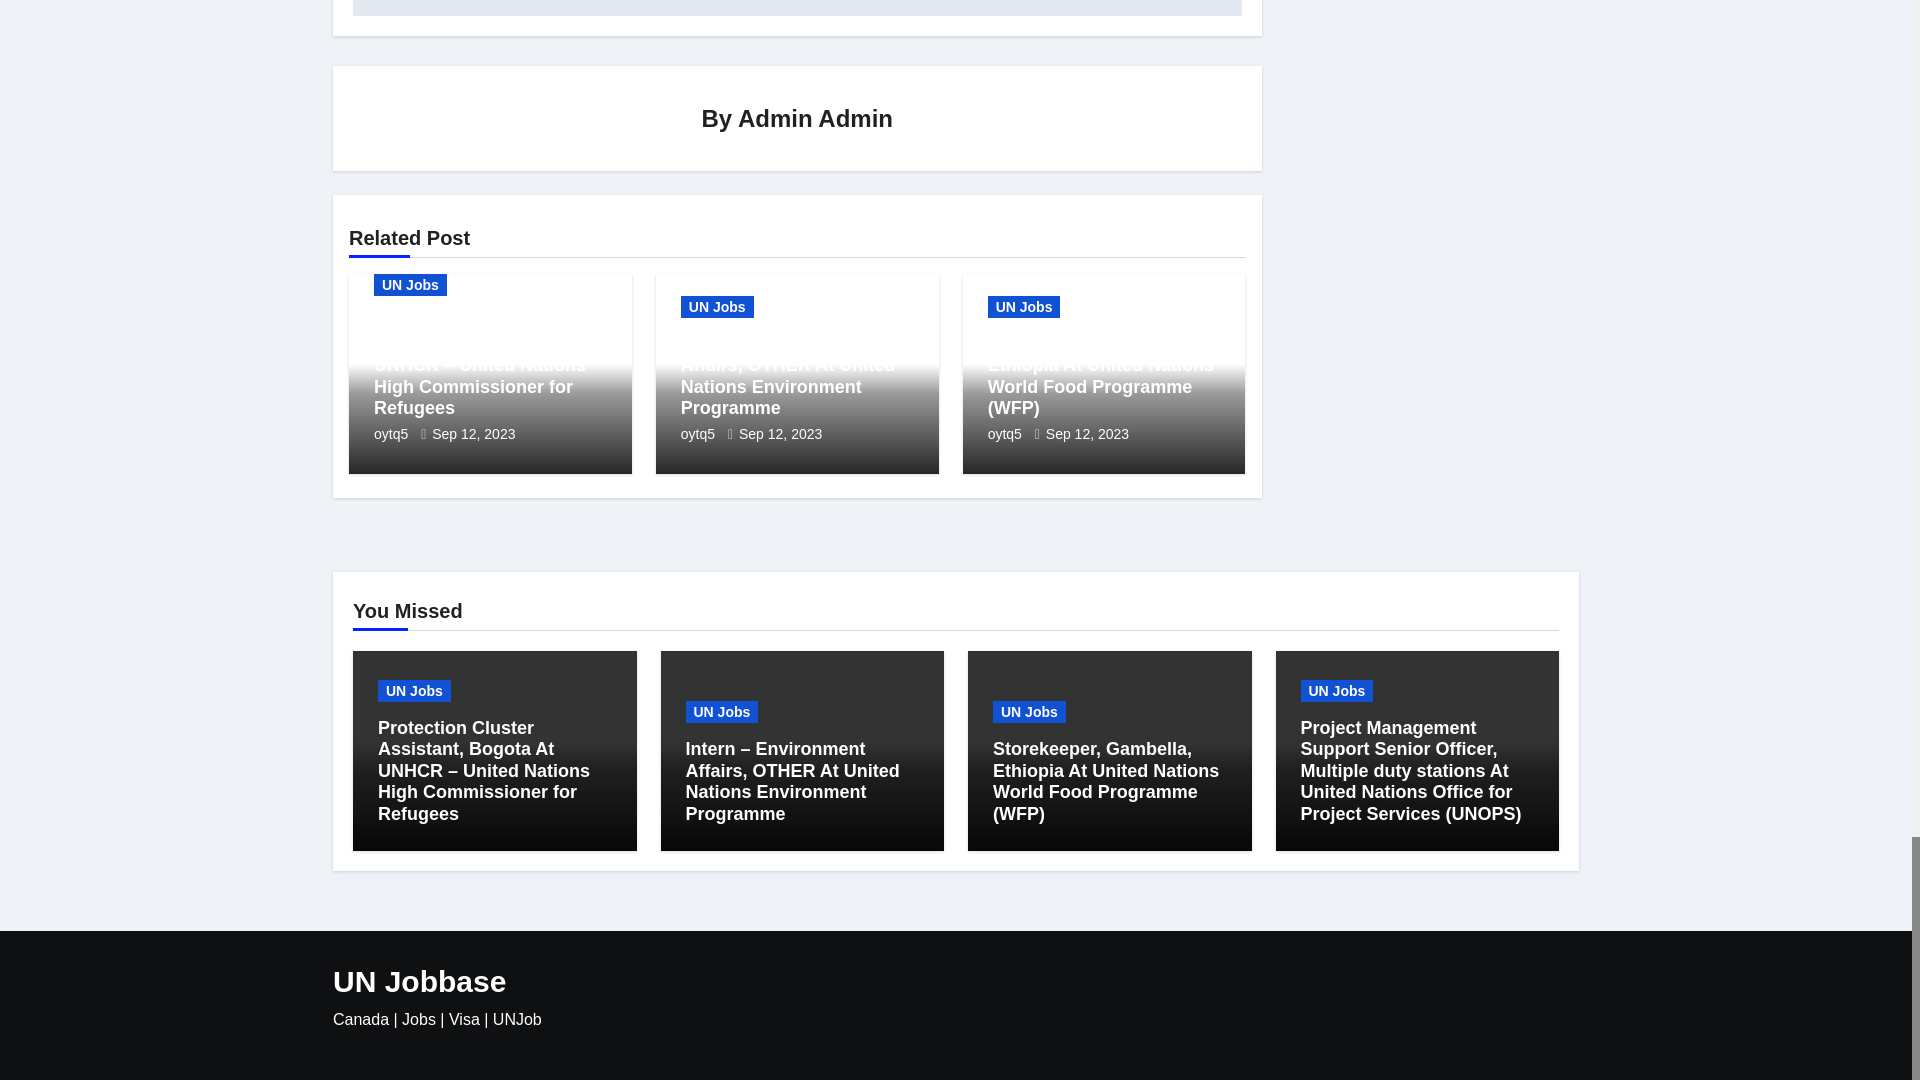 The height and width of the screenshot is (1080, 1920). Describe the element at coordinates (718, 306) in the screenshot. I see `UN Jobs` at that location.